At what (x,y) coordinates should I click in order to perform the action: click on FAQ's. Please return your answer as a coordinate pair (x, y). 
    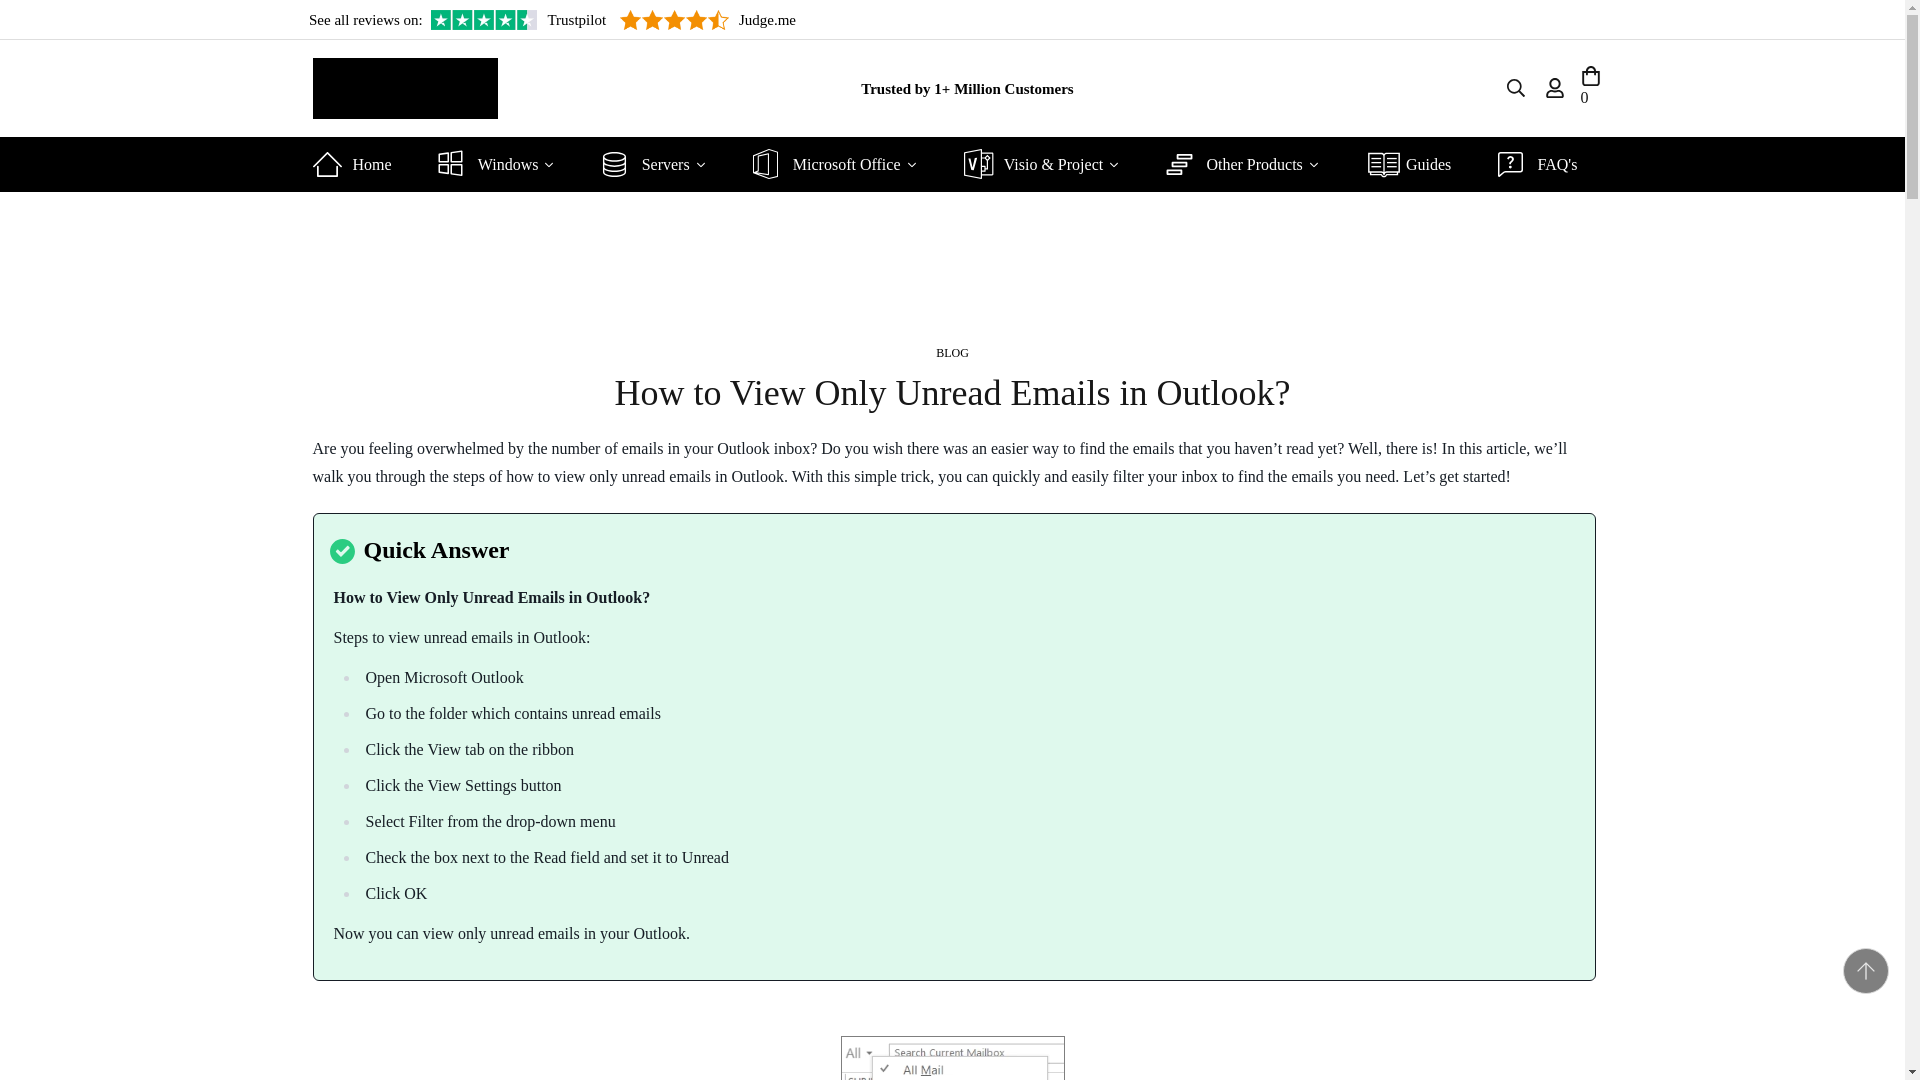
    Looking at the image, I should click on (1545, 164).